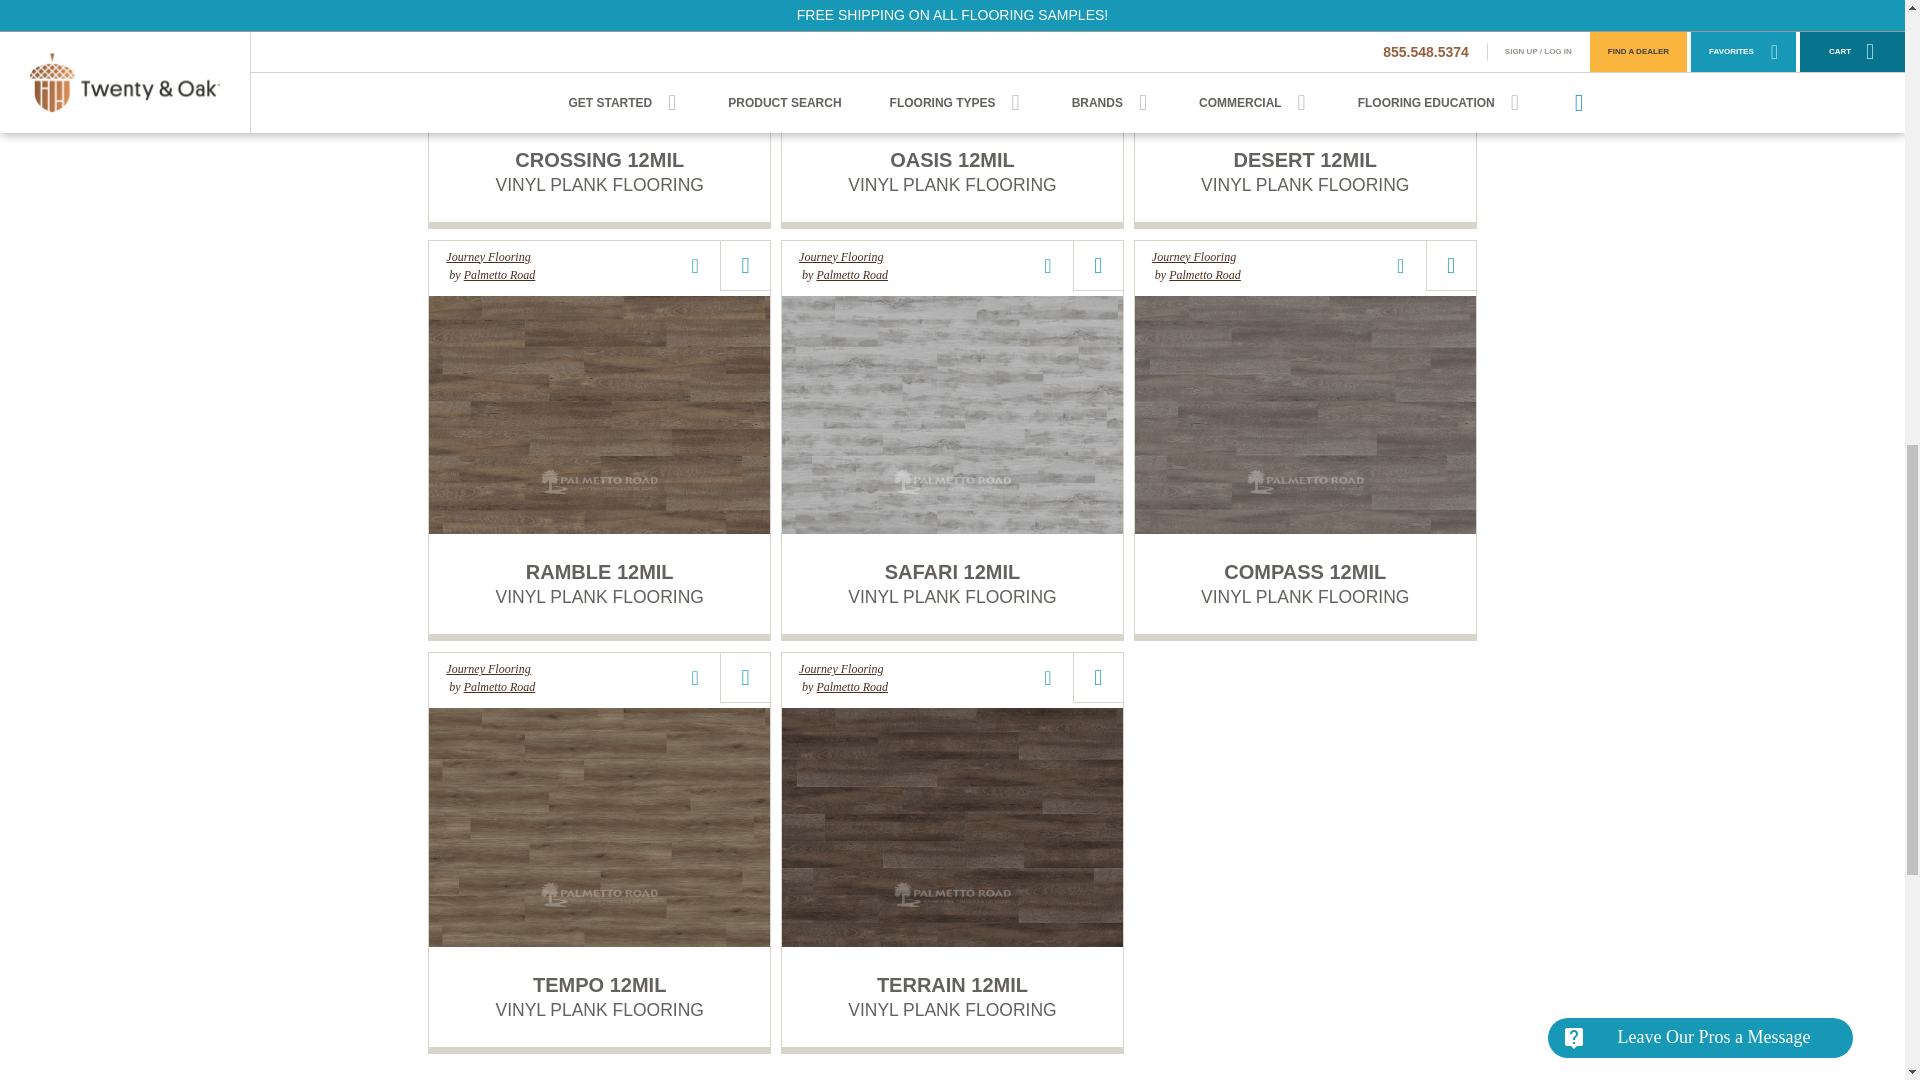  I want to click on Add to cart, so click(1451, 264).